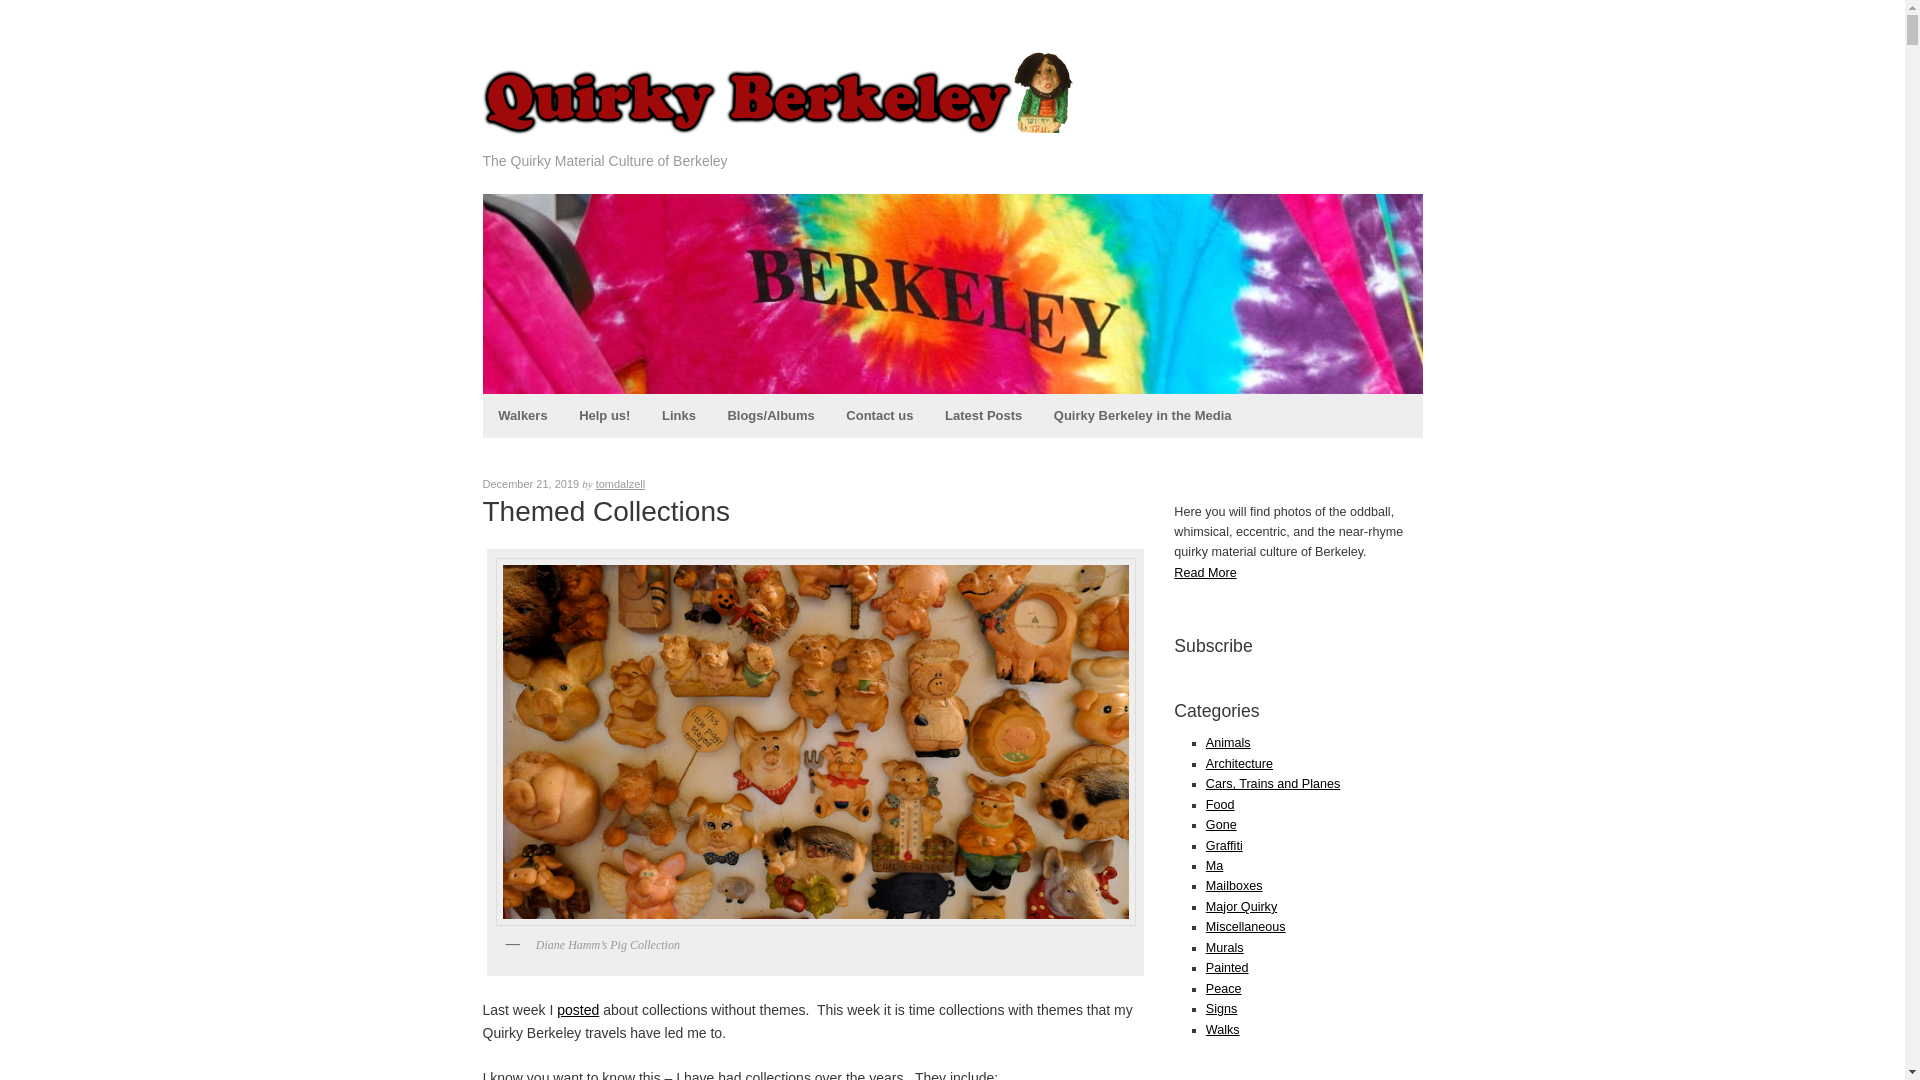  I want to click on Walkers, so click(522, 416).